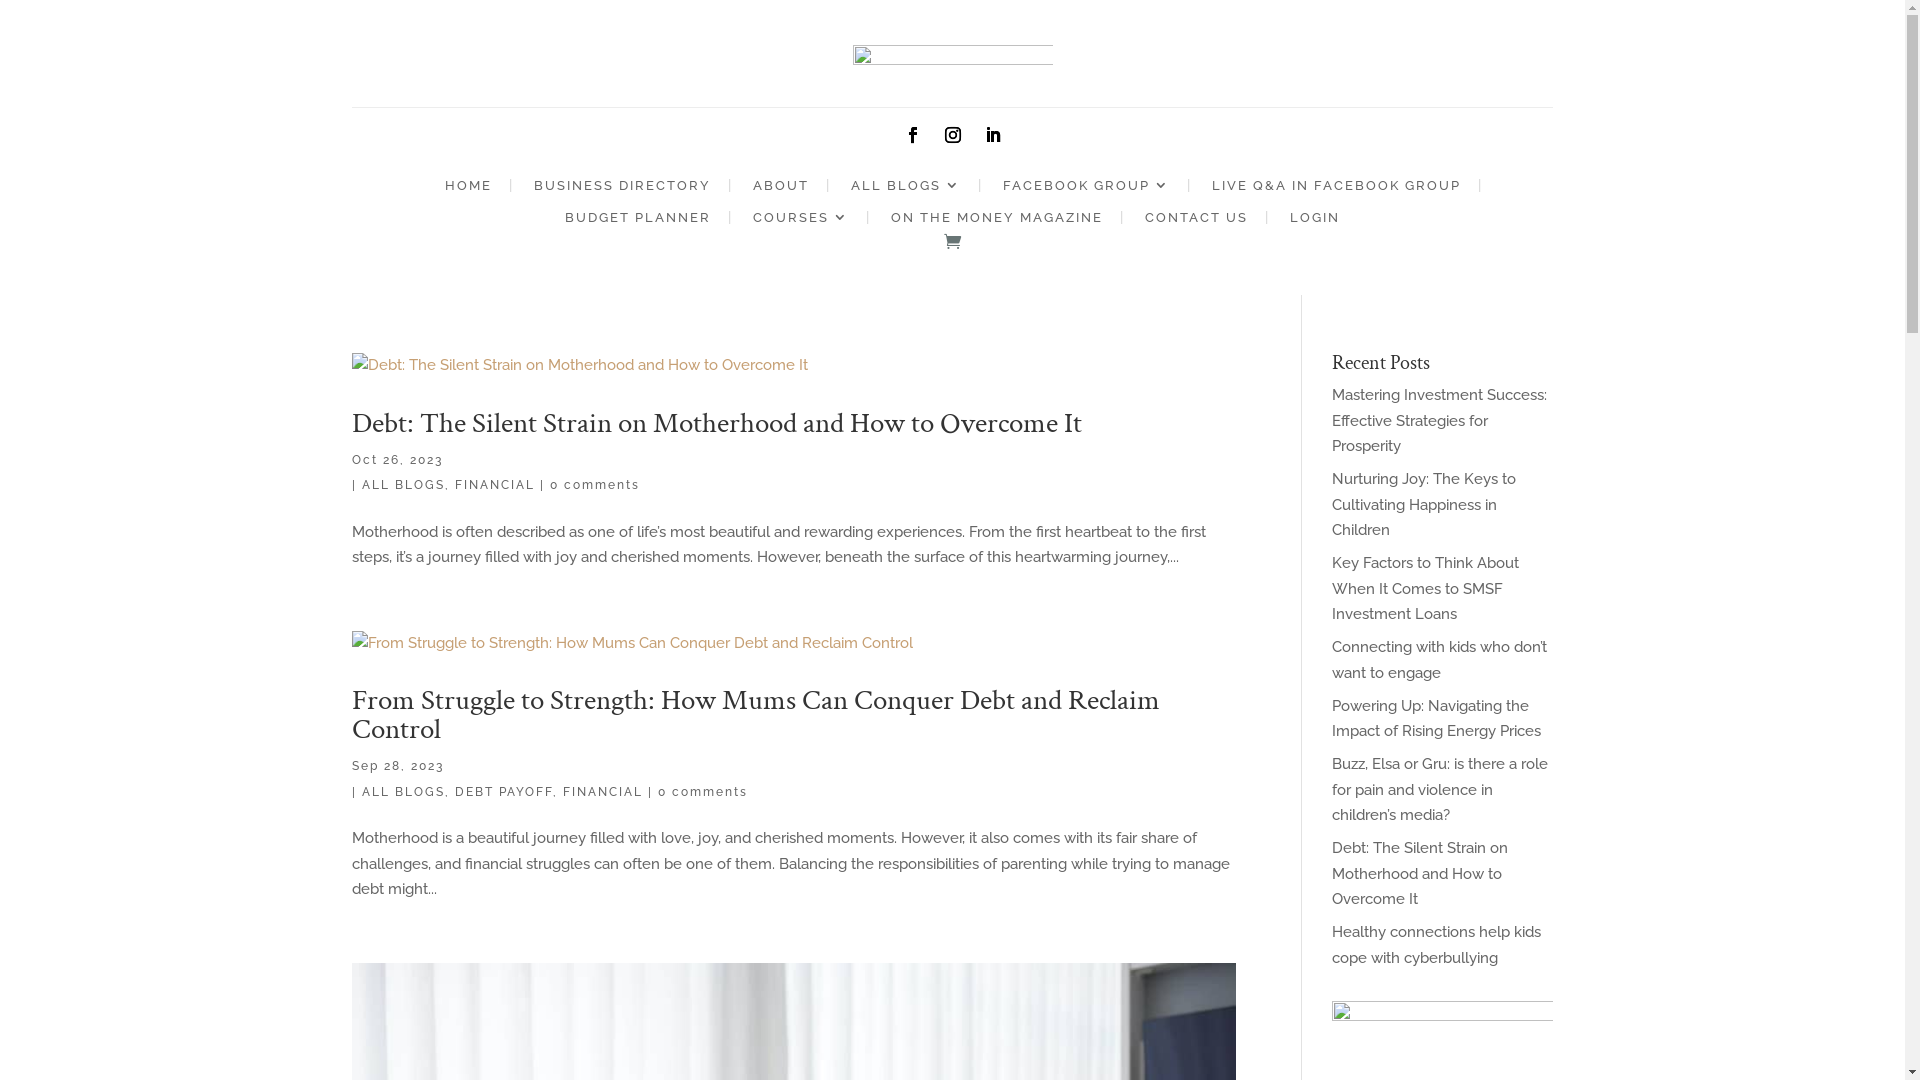  I want to click on ALL BLOGS, so click(404, 485).